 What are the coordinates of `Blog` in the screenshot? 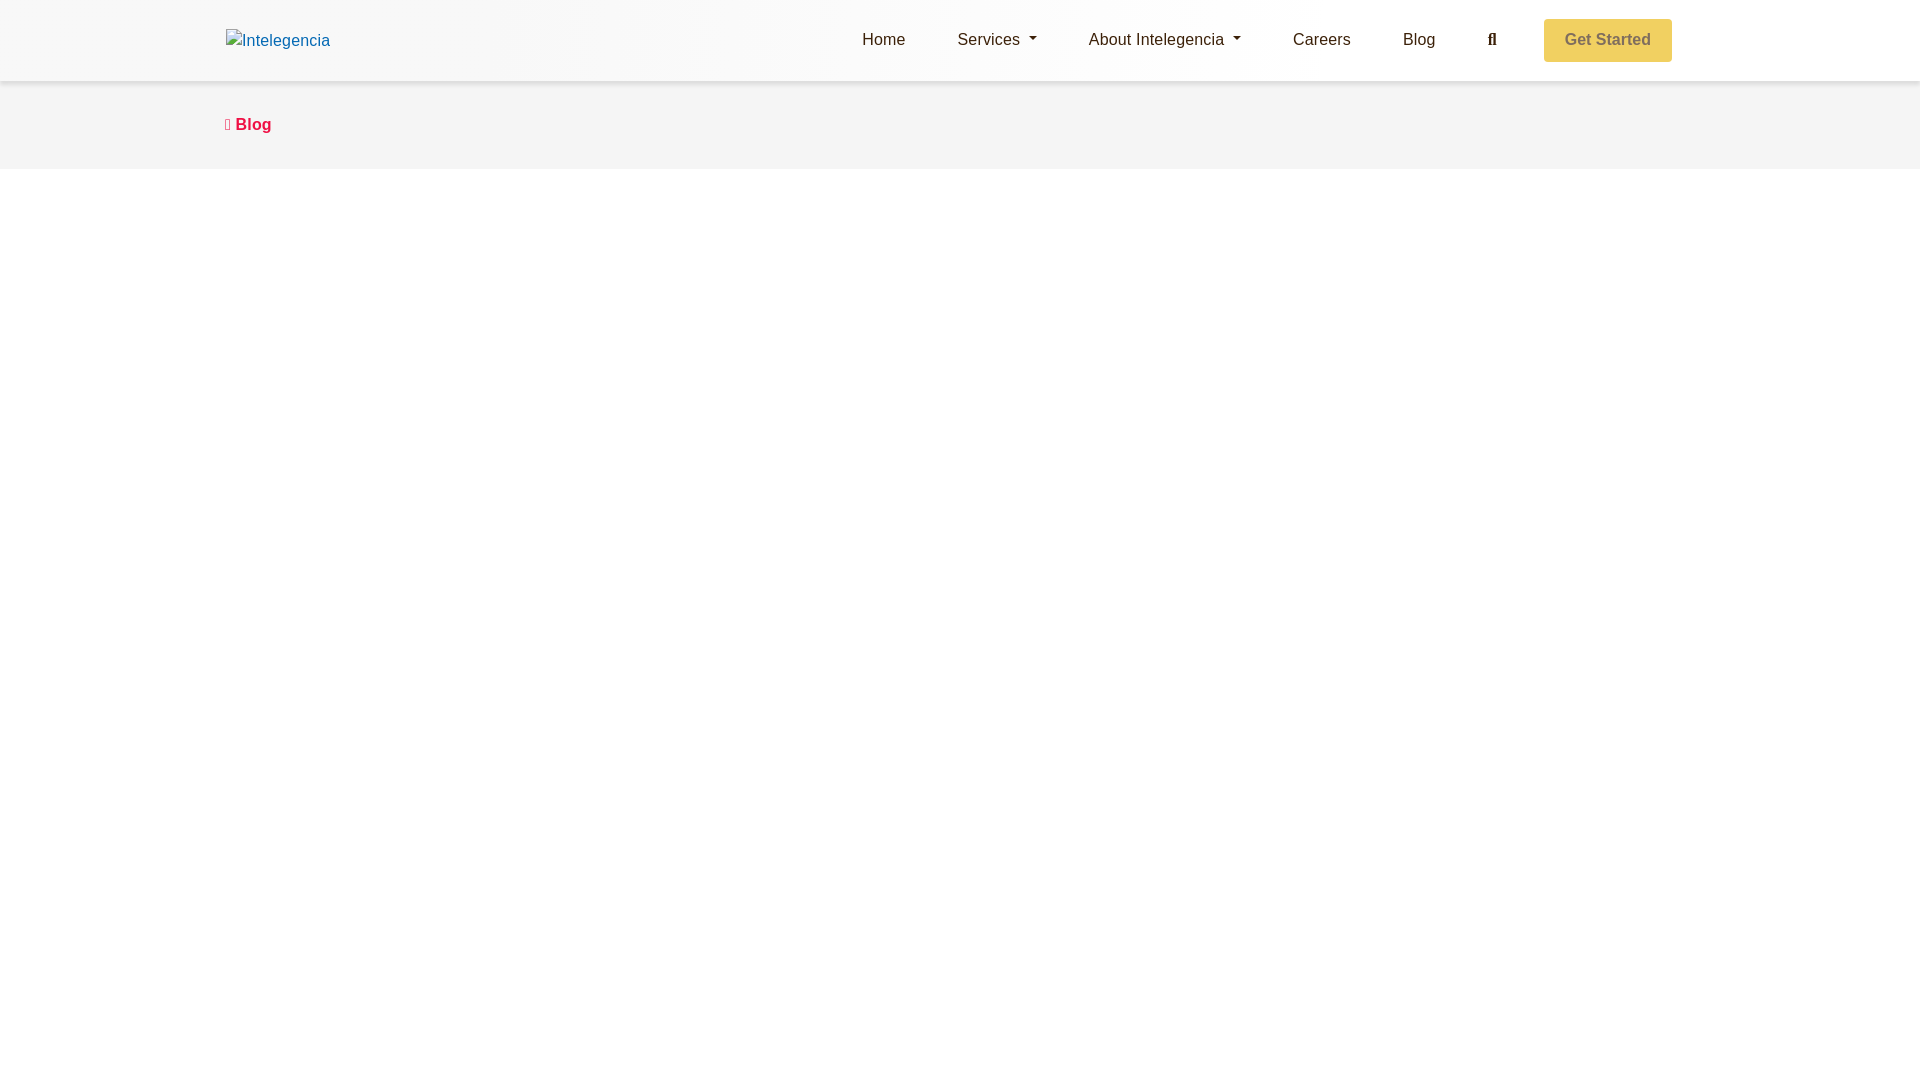 It's located at (248, 124).